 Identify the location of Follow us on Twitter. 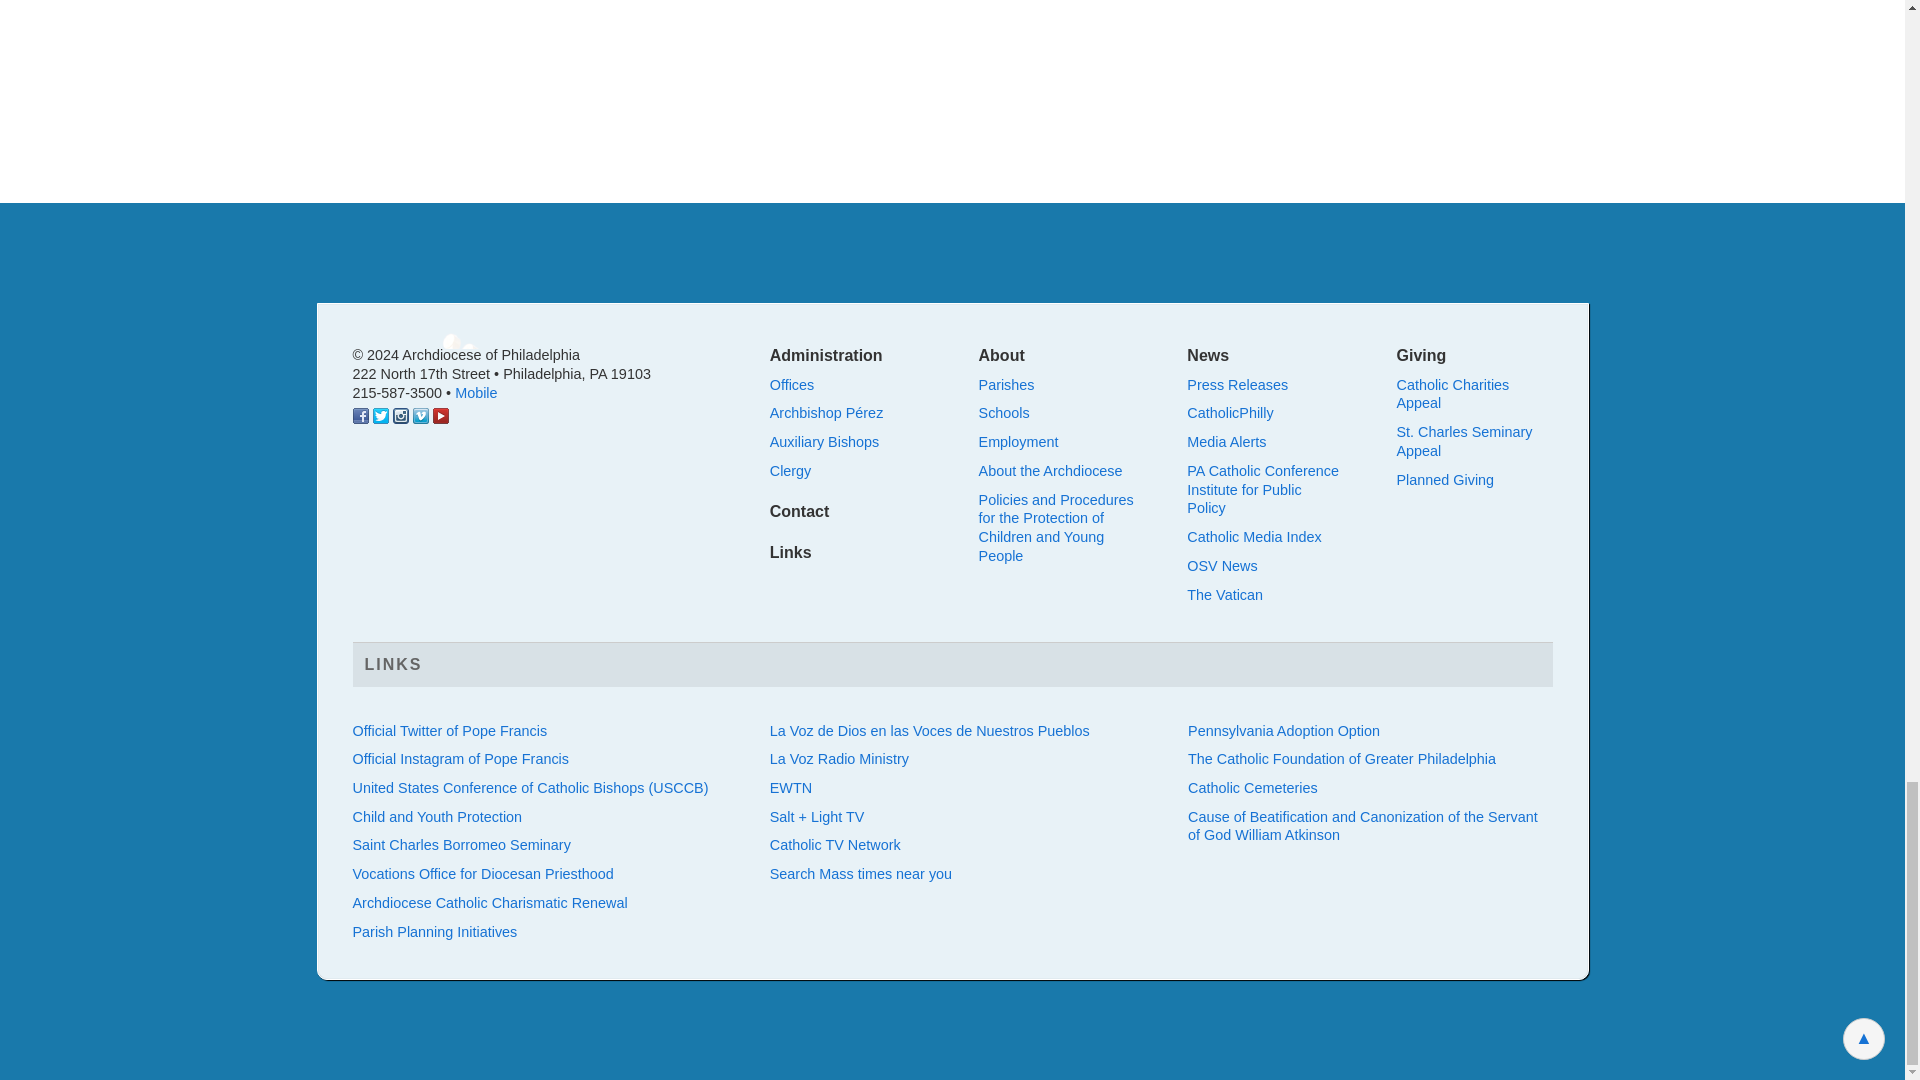
(380, 418).